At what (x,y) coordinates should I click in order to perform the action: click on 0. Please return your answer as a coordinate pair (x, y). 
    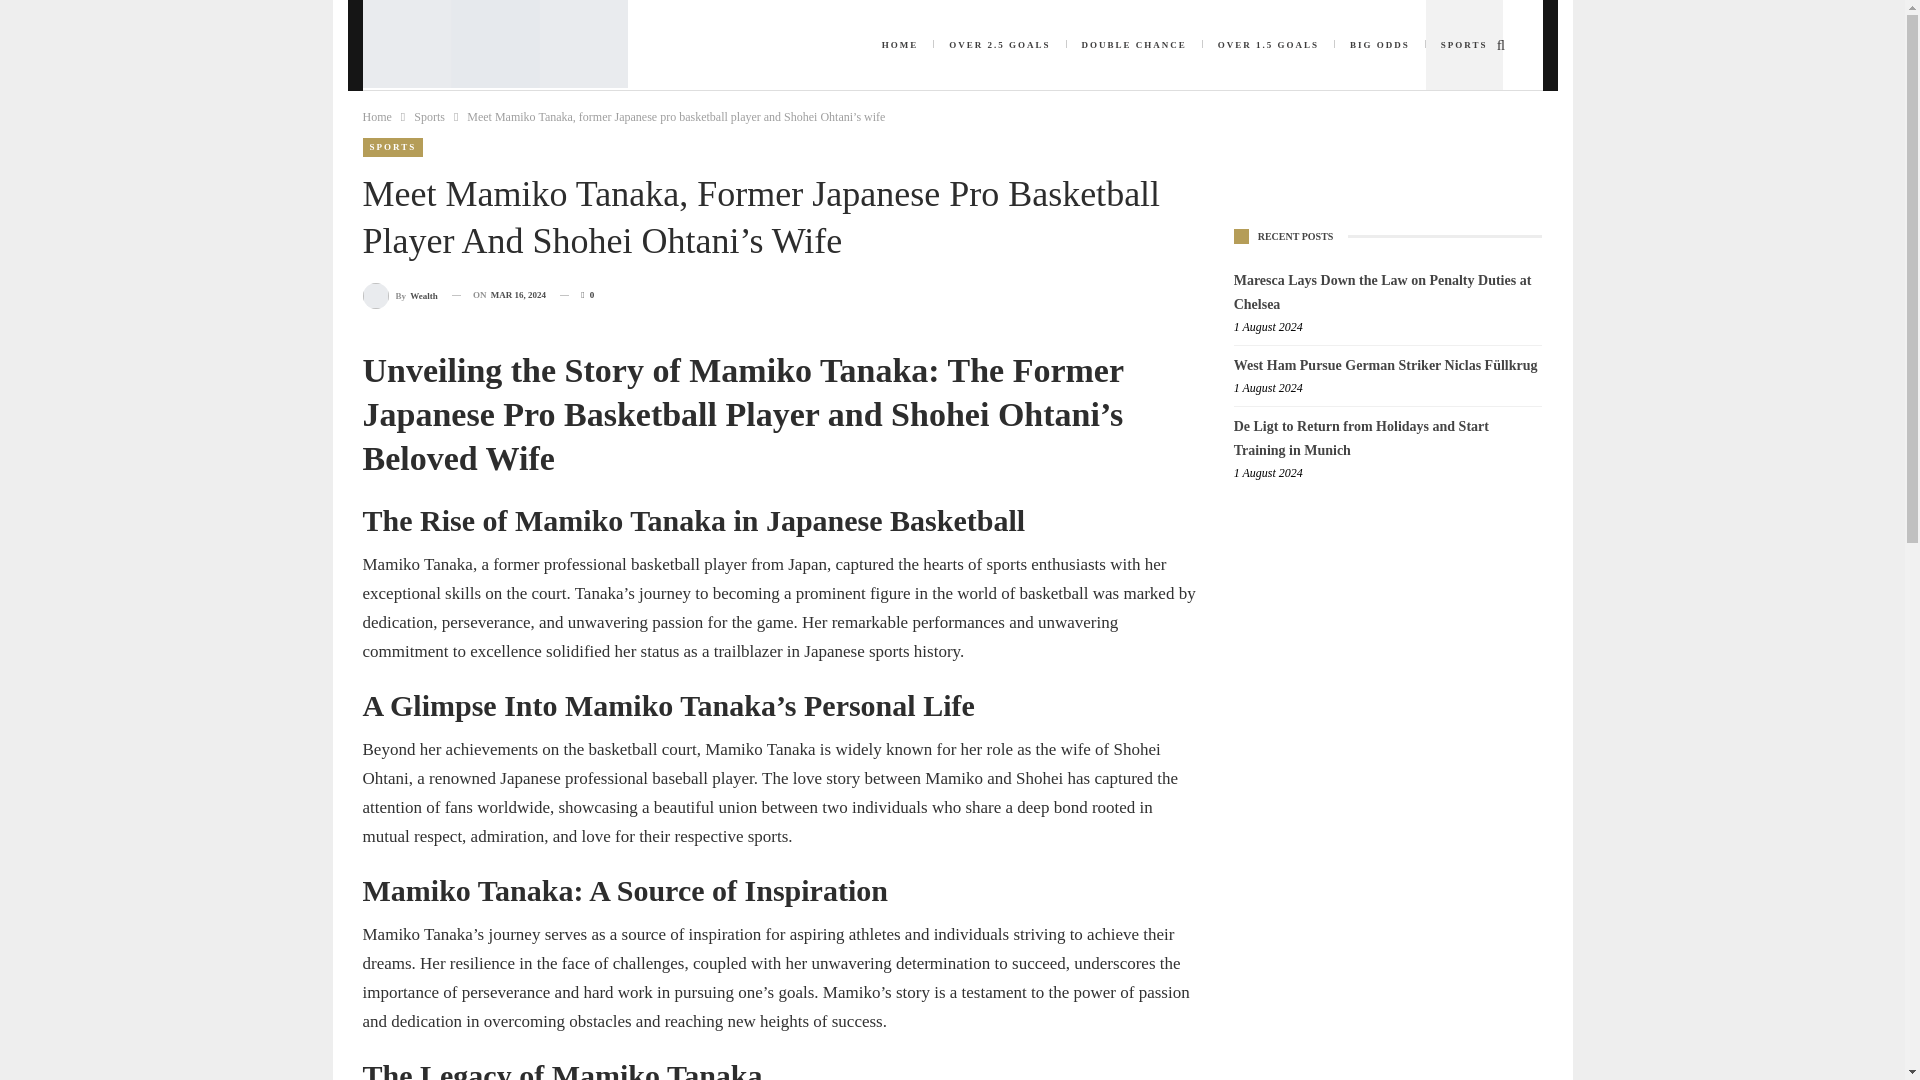
    Looking at the image, I should click on (576, 294).